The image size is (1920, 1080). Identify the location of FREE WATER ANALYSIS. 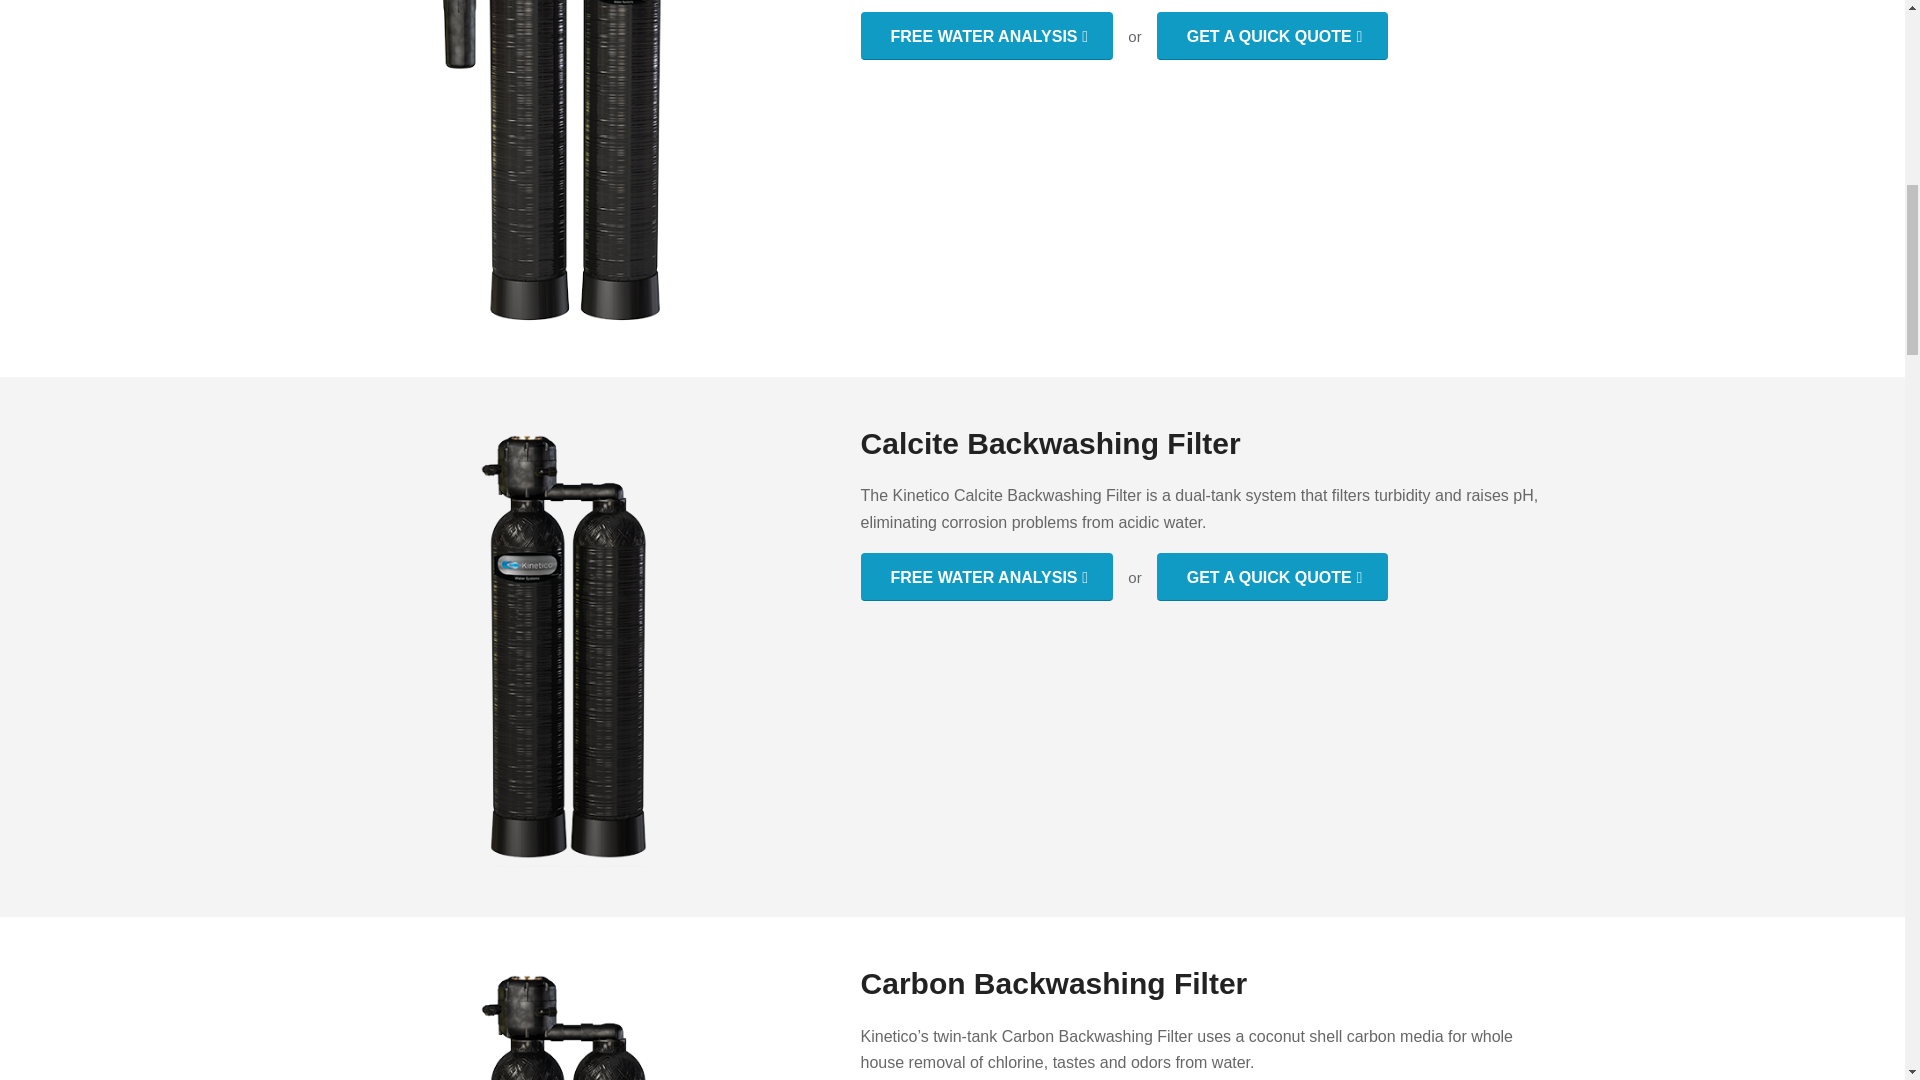
(986, 36).